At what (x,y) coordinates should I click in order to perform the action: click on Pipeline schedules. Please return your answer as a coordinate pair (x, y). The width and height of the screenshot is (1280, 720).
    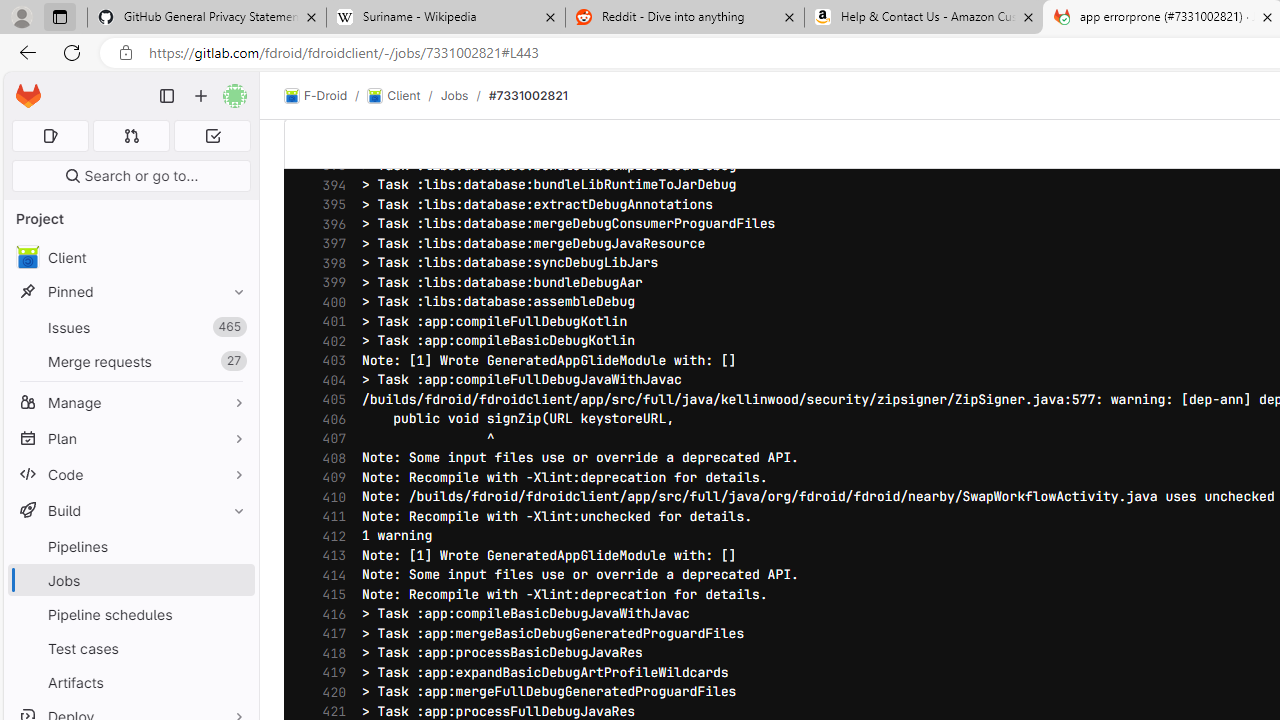
    Looking at the image, I should click on (130, 614).